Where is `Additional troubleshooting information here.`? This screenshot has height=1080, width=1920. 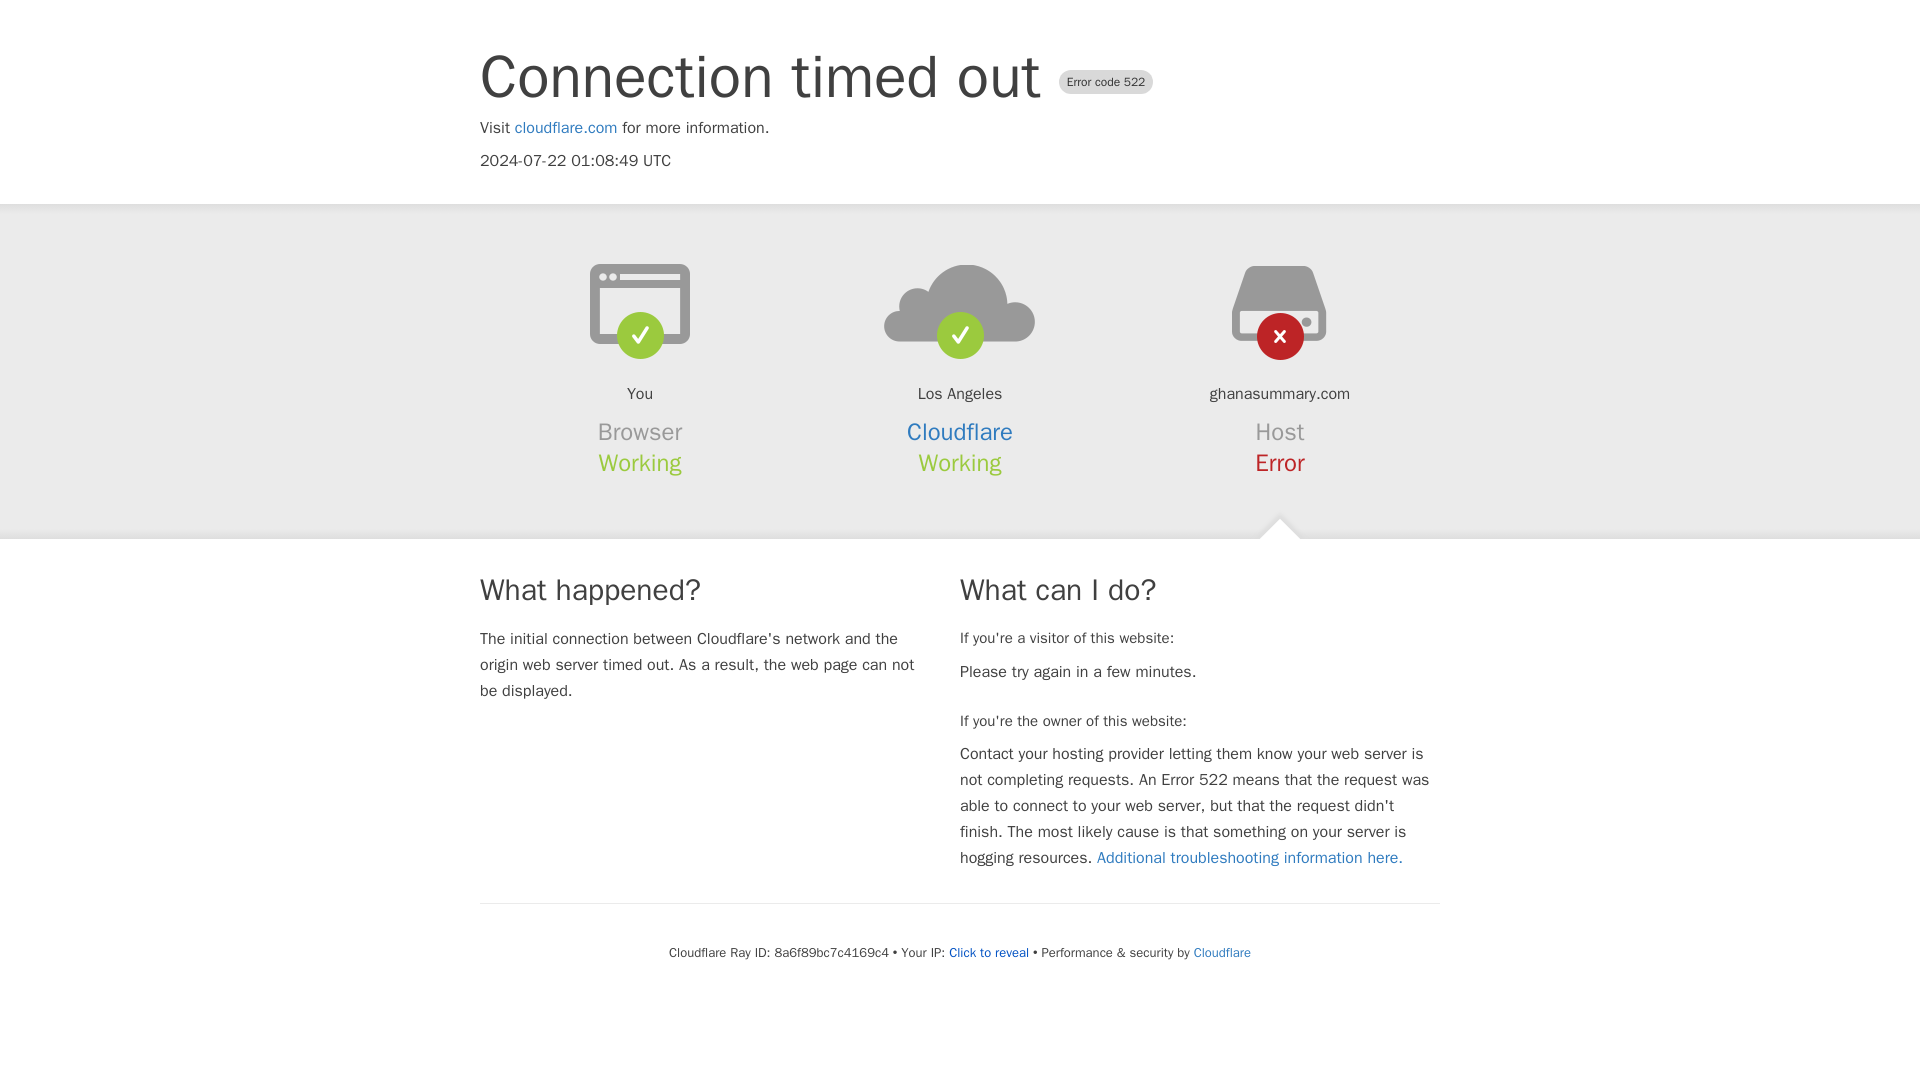
Additional troubleshooting information here. is located at coordinates (1250, 858).